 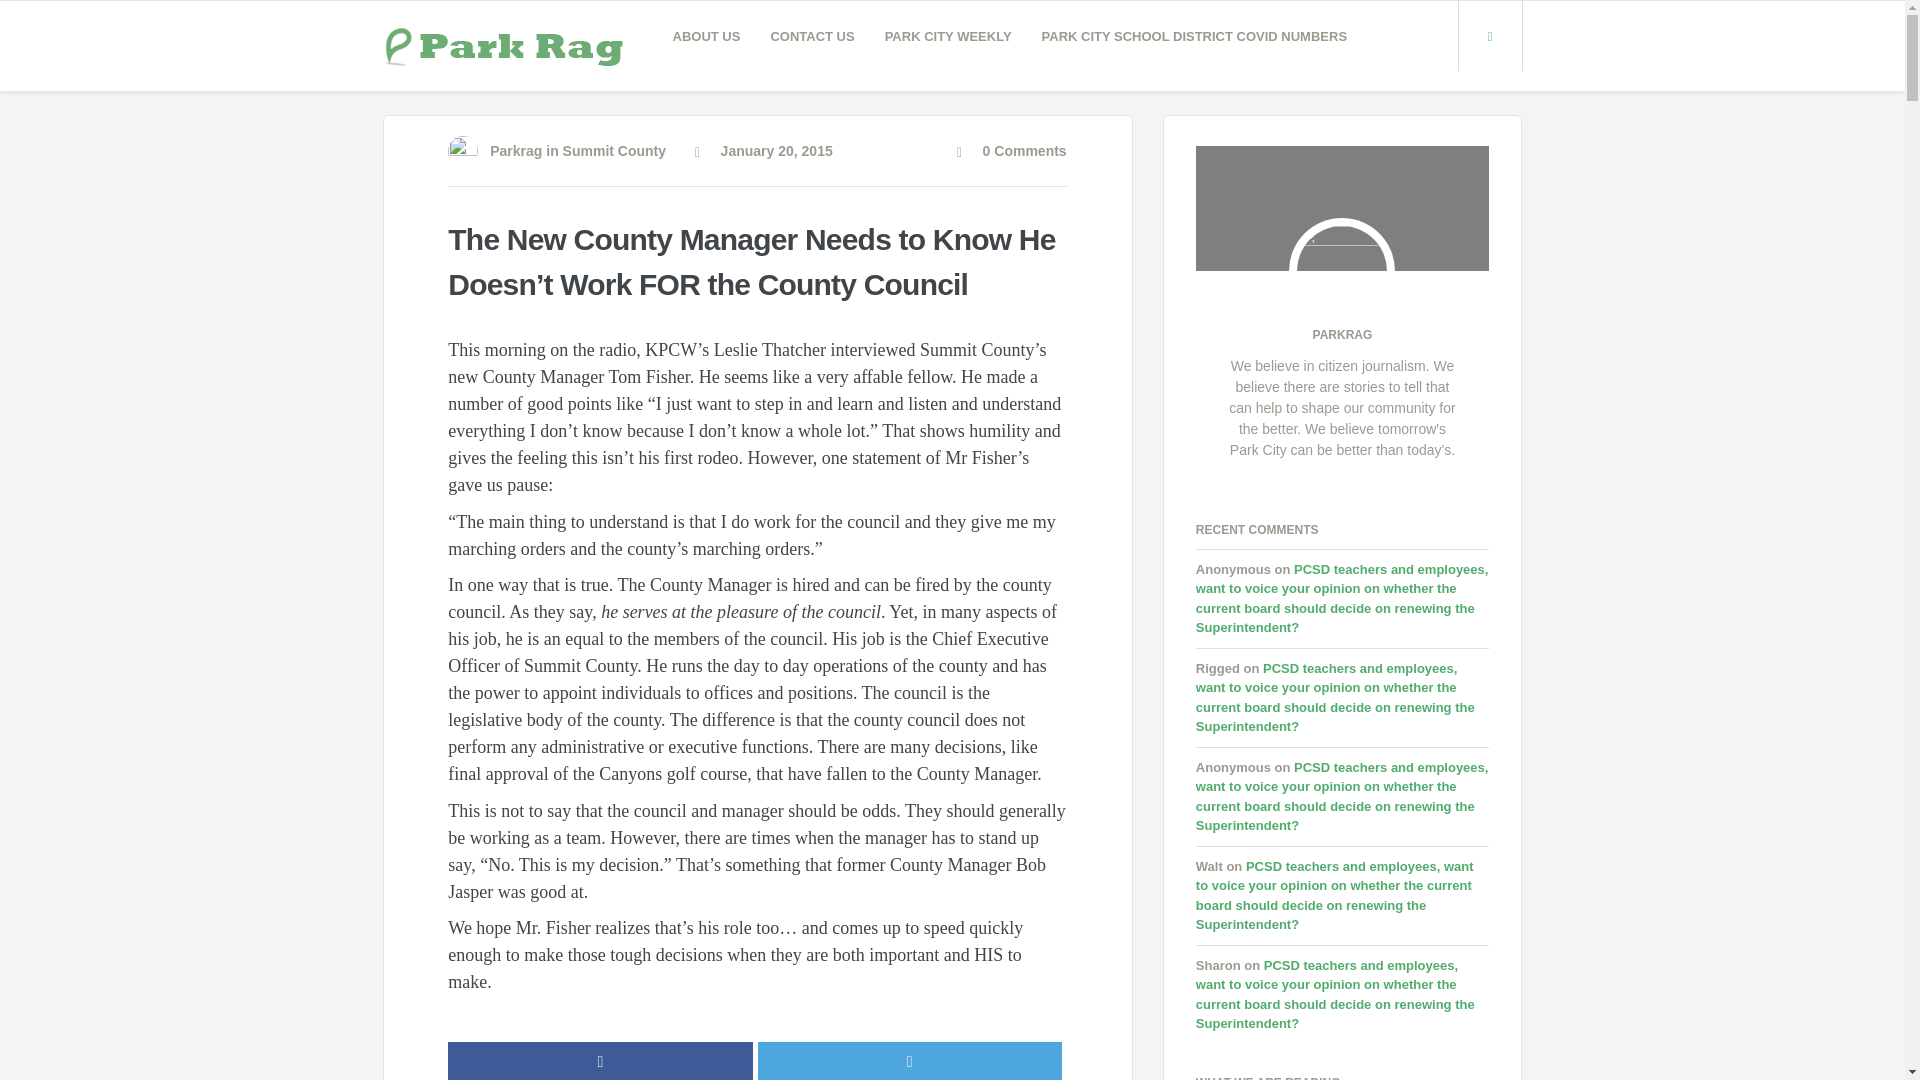 I want to click on   0 Comments, so click(x=1012, y=150).